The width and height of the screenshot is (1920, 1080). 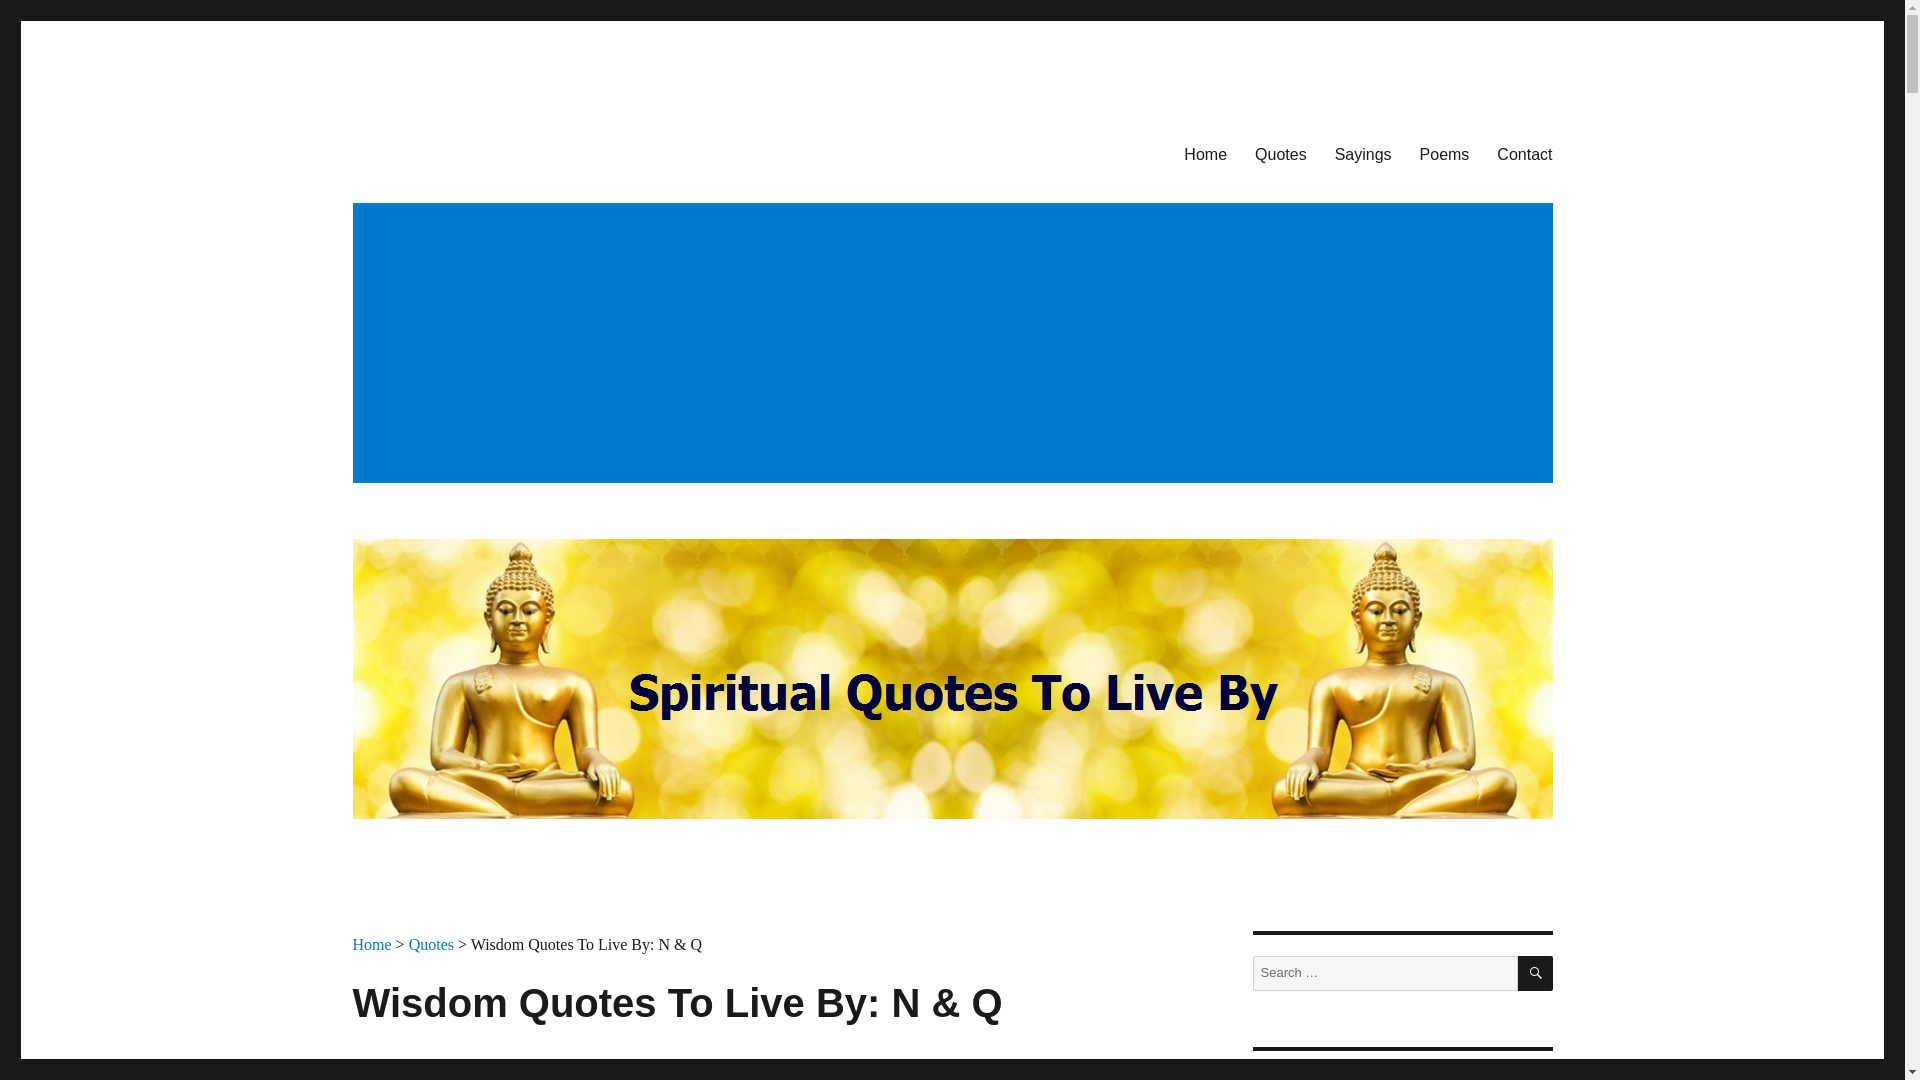 What do you see at coordinates (1524, 153) in the screenshot?
I see `Contact` at bounding box center [1524, 153].